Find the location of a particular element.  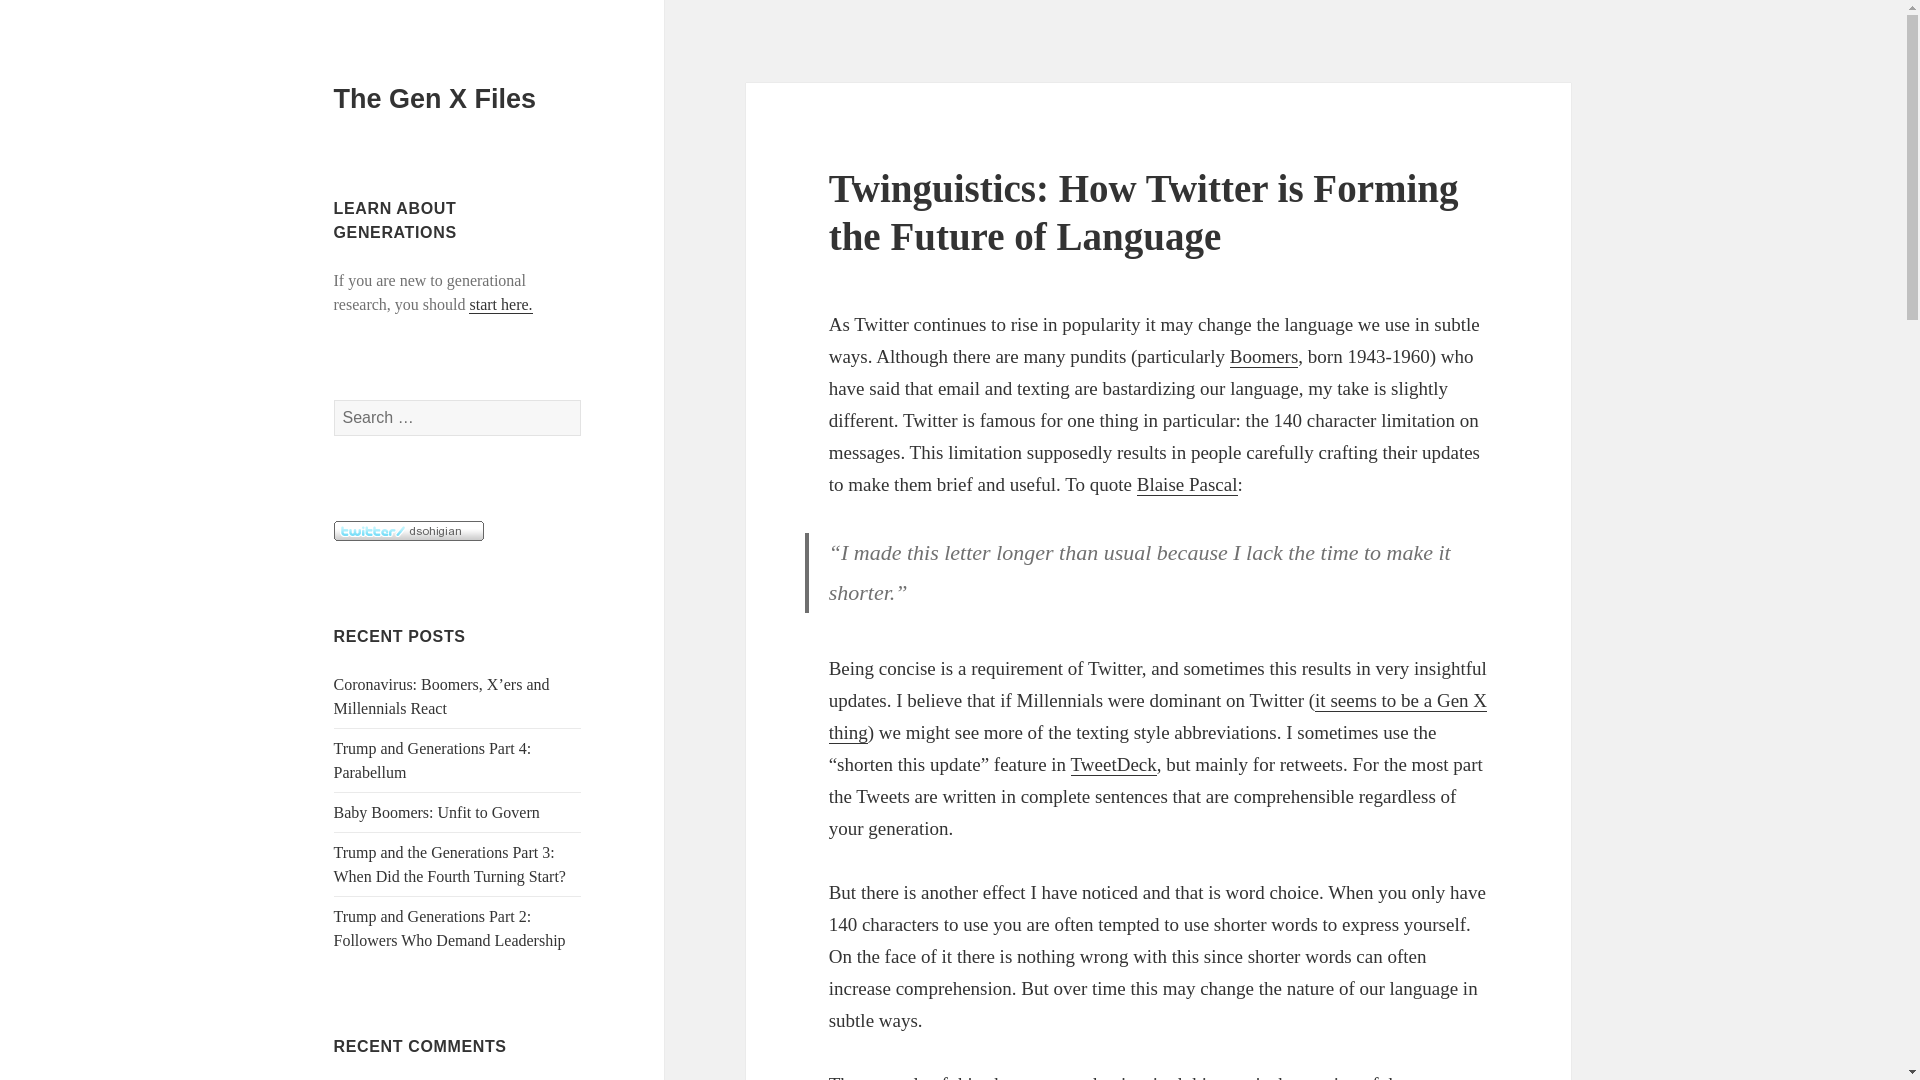

The Gen X Files is located at coordinates (436, 99).